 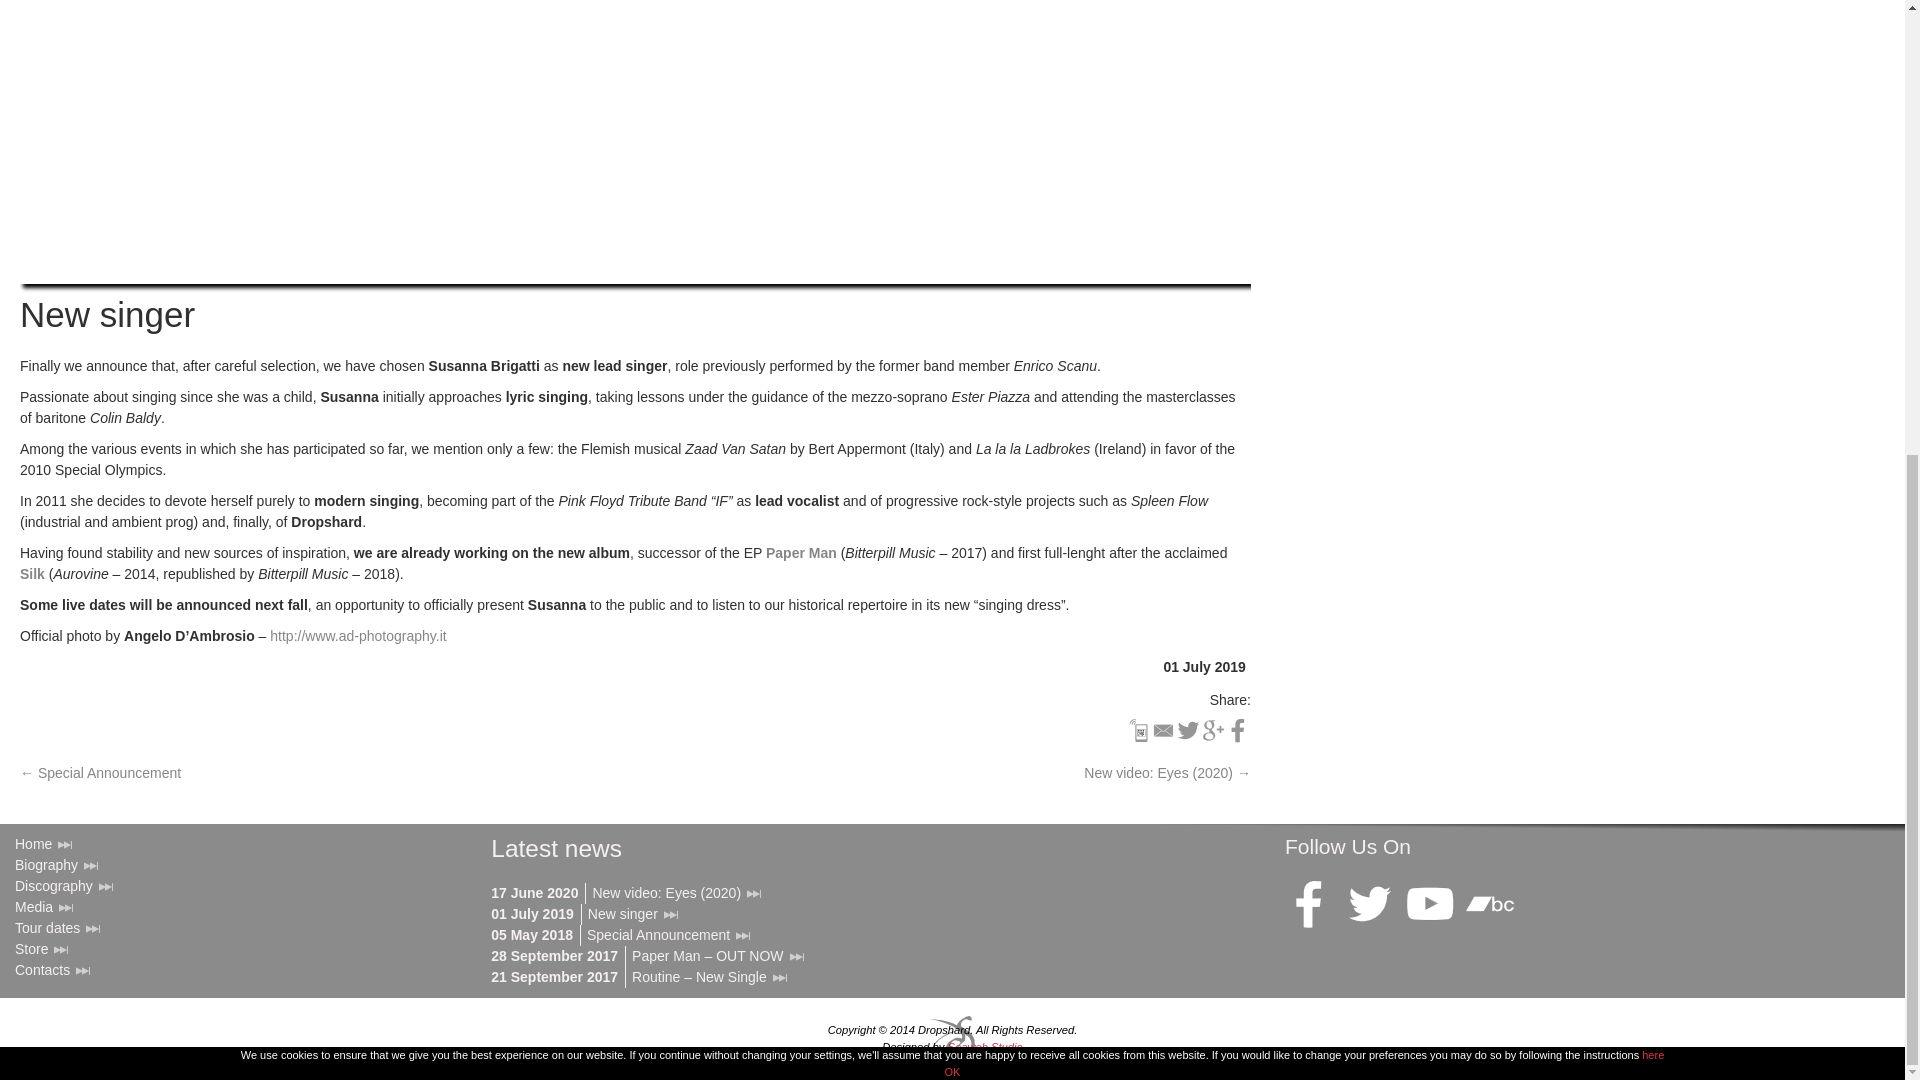 I want to click on Dropshard on Youtube, so click(x=1430, y=904).